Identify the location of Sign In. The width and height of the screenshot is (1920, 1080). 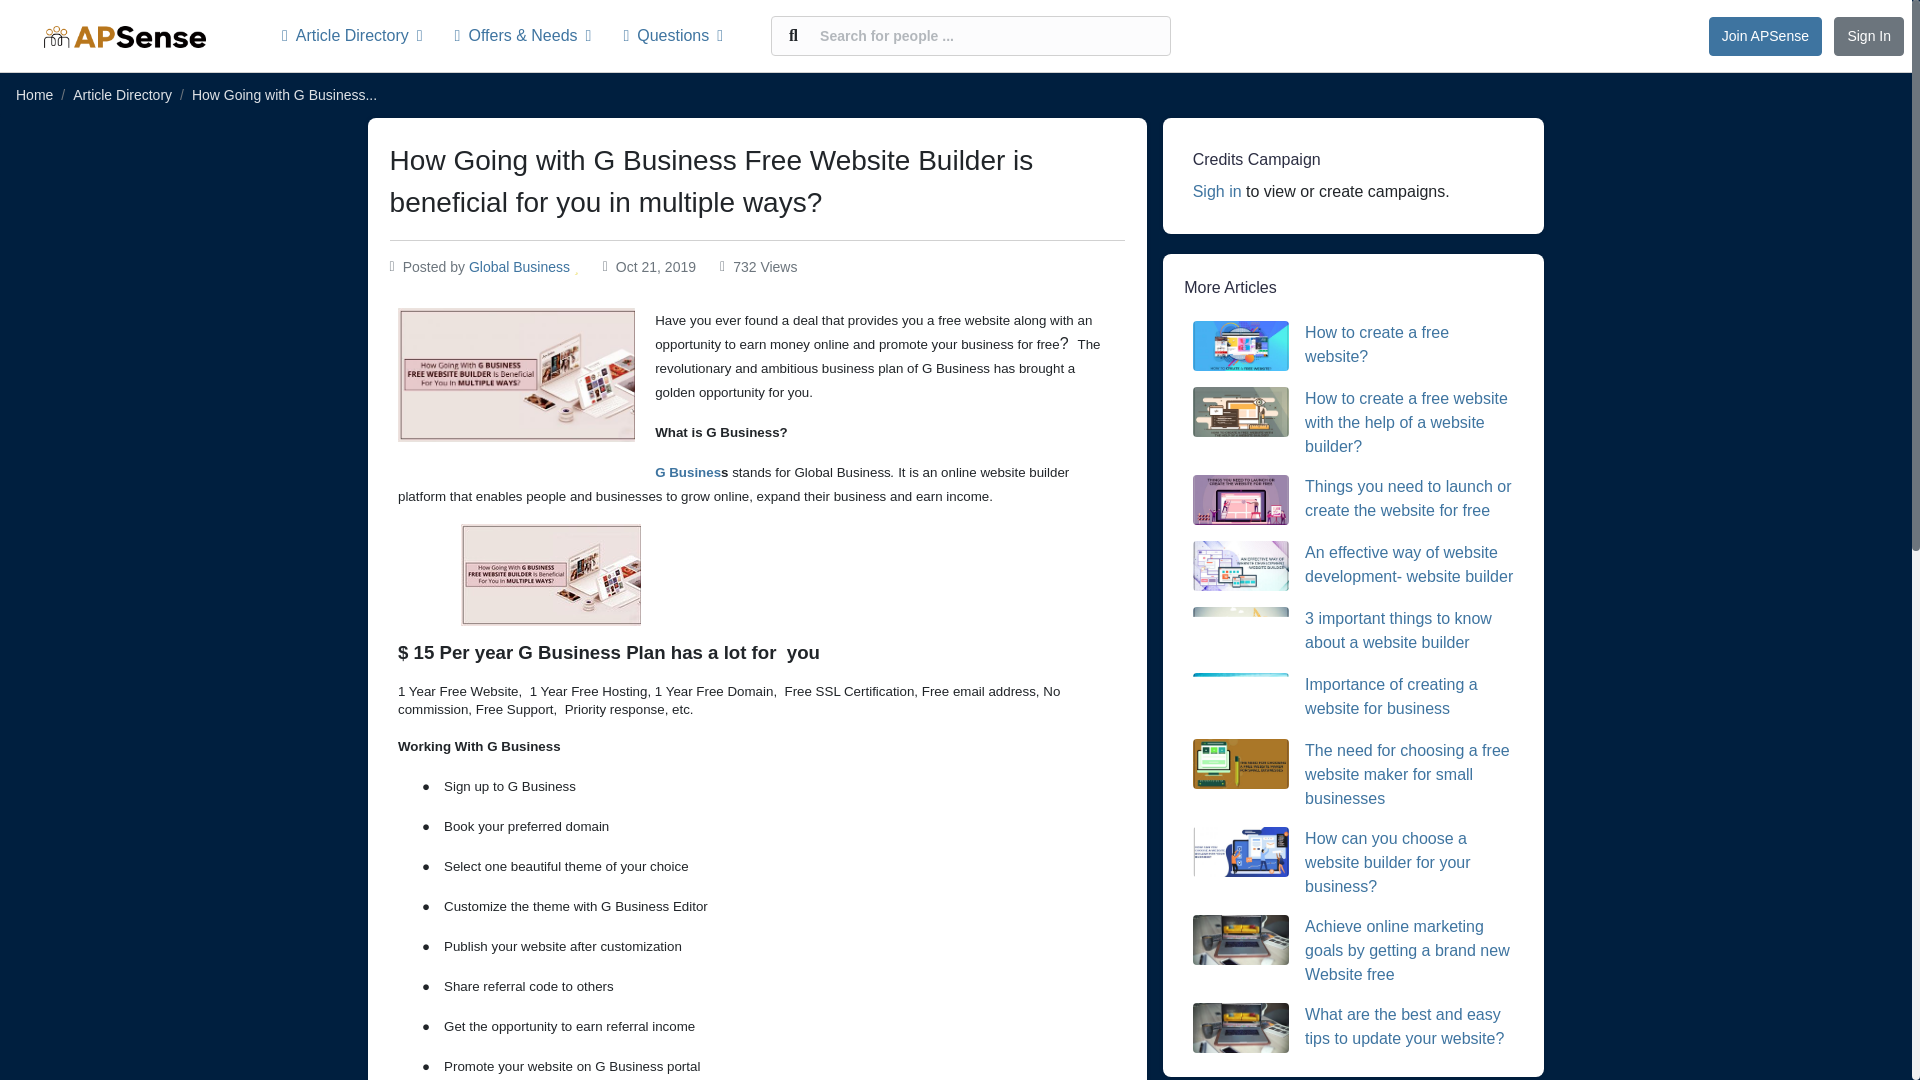
(1868, 36).